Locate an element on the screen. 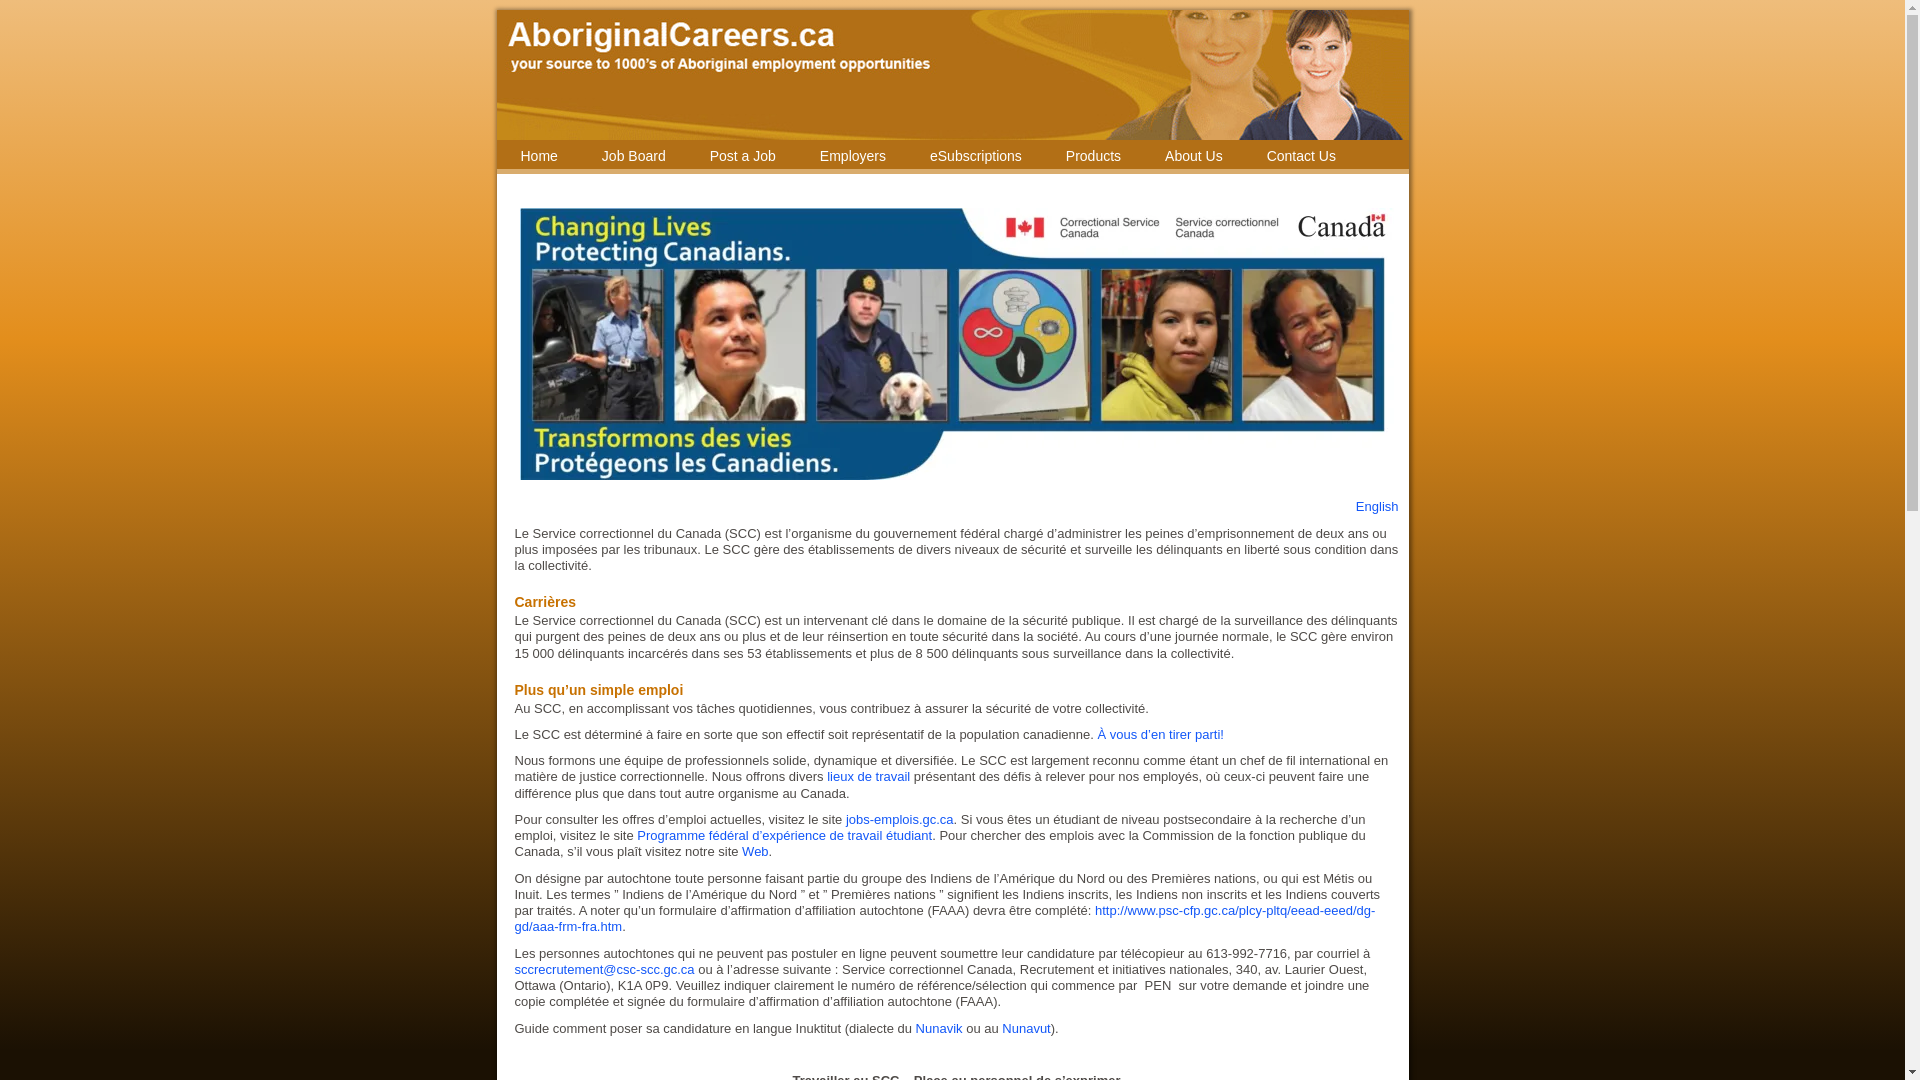 The height and width of the screenshot is (1080, 1920). eSubscriptions is located at coordinates (976, 156).